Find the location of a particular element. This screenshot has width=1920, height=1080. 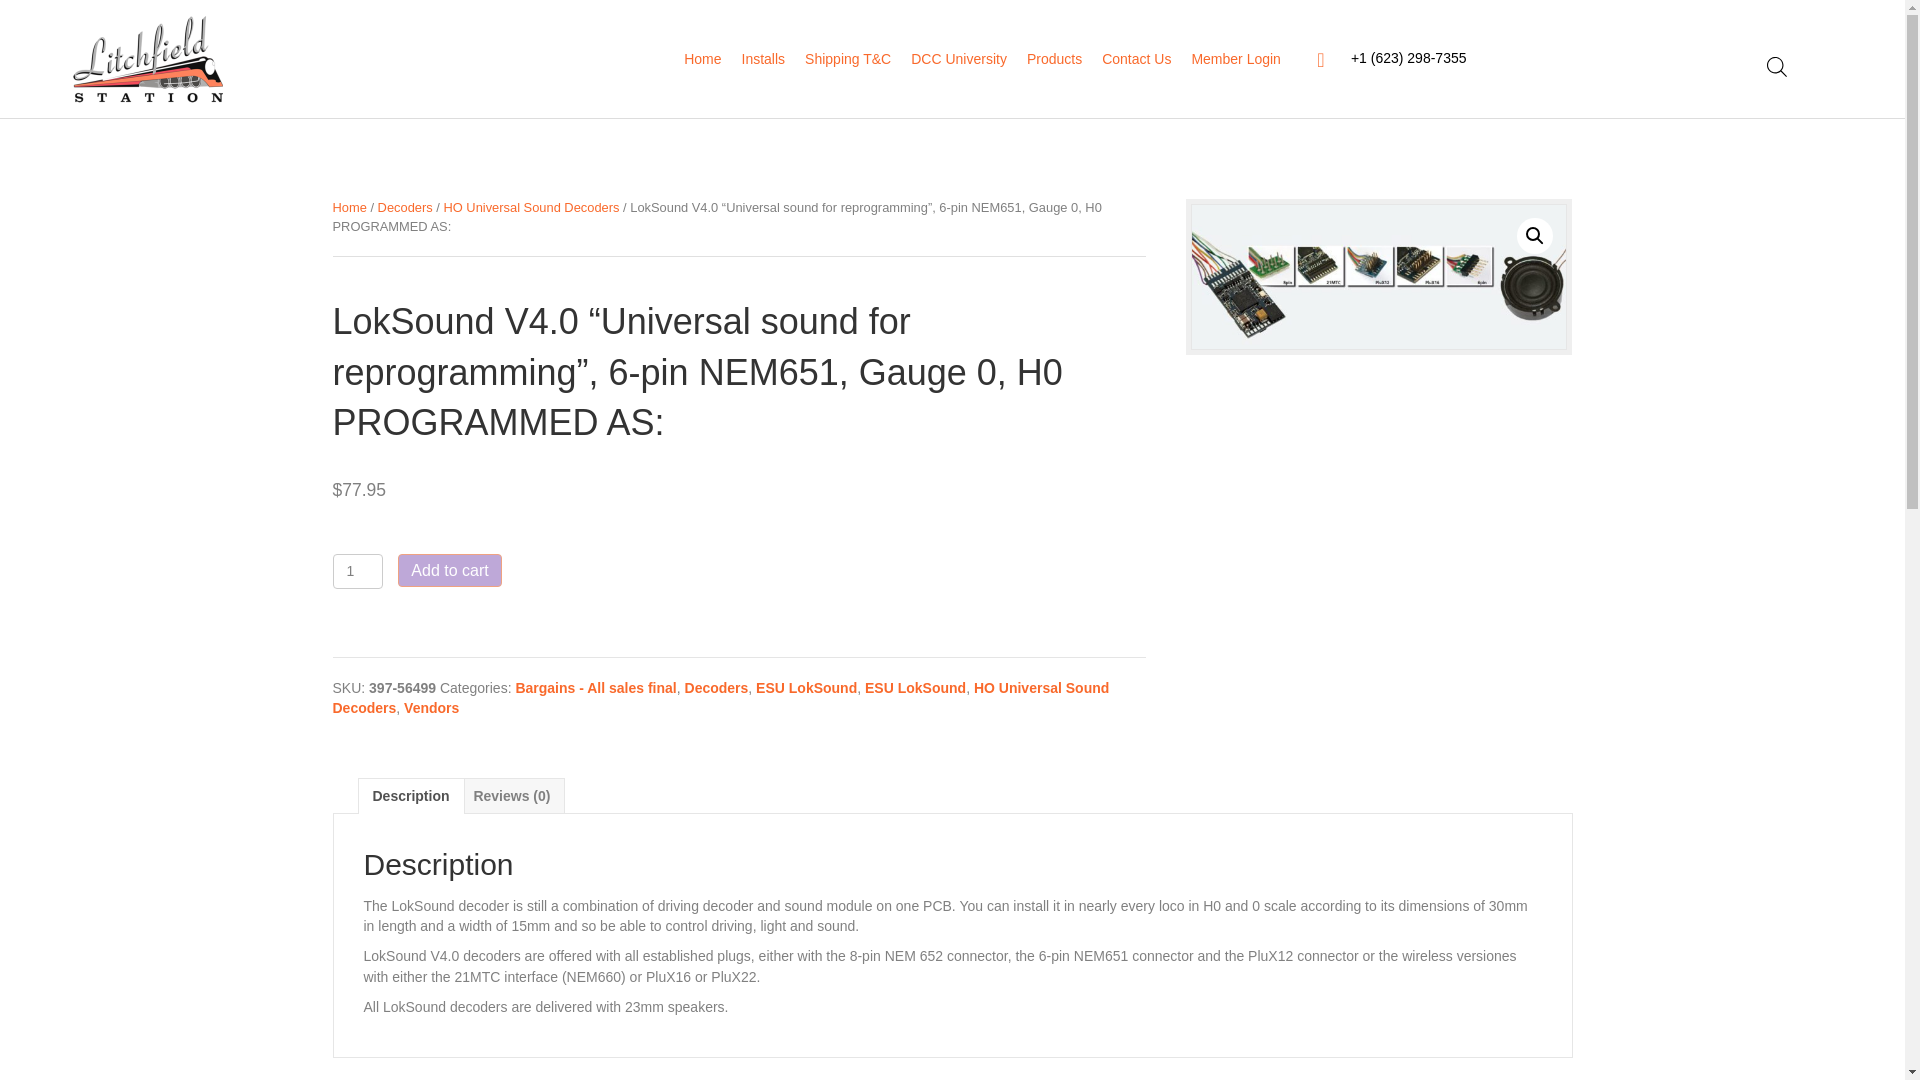

Vendors is located at coordinates (430, 708).